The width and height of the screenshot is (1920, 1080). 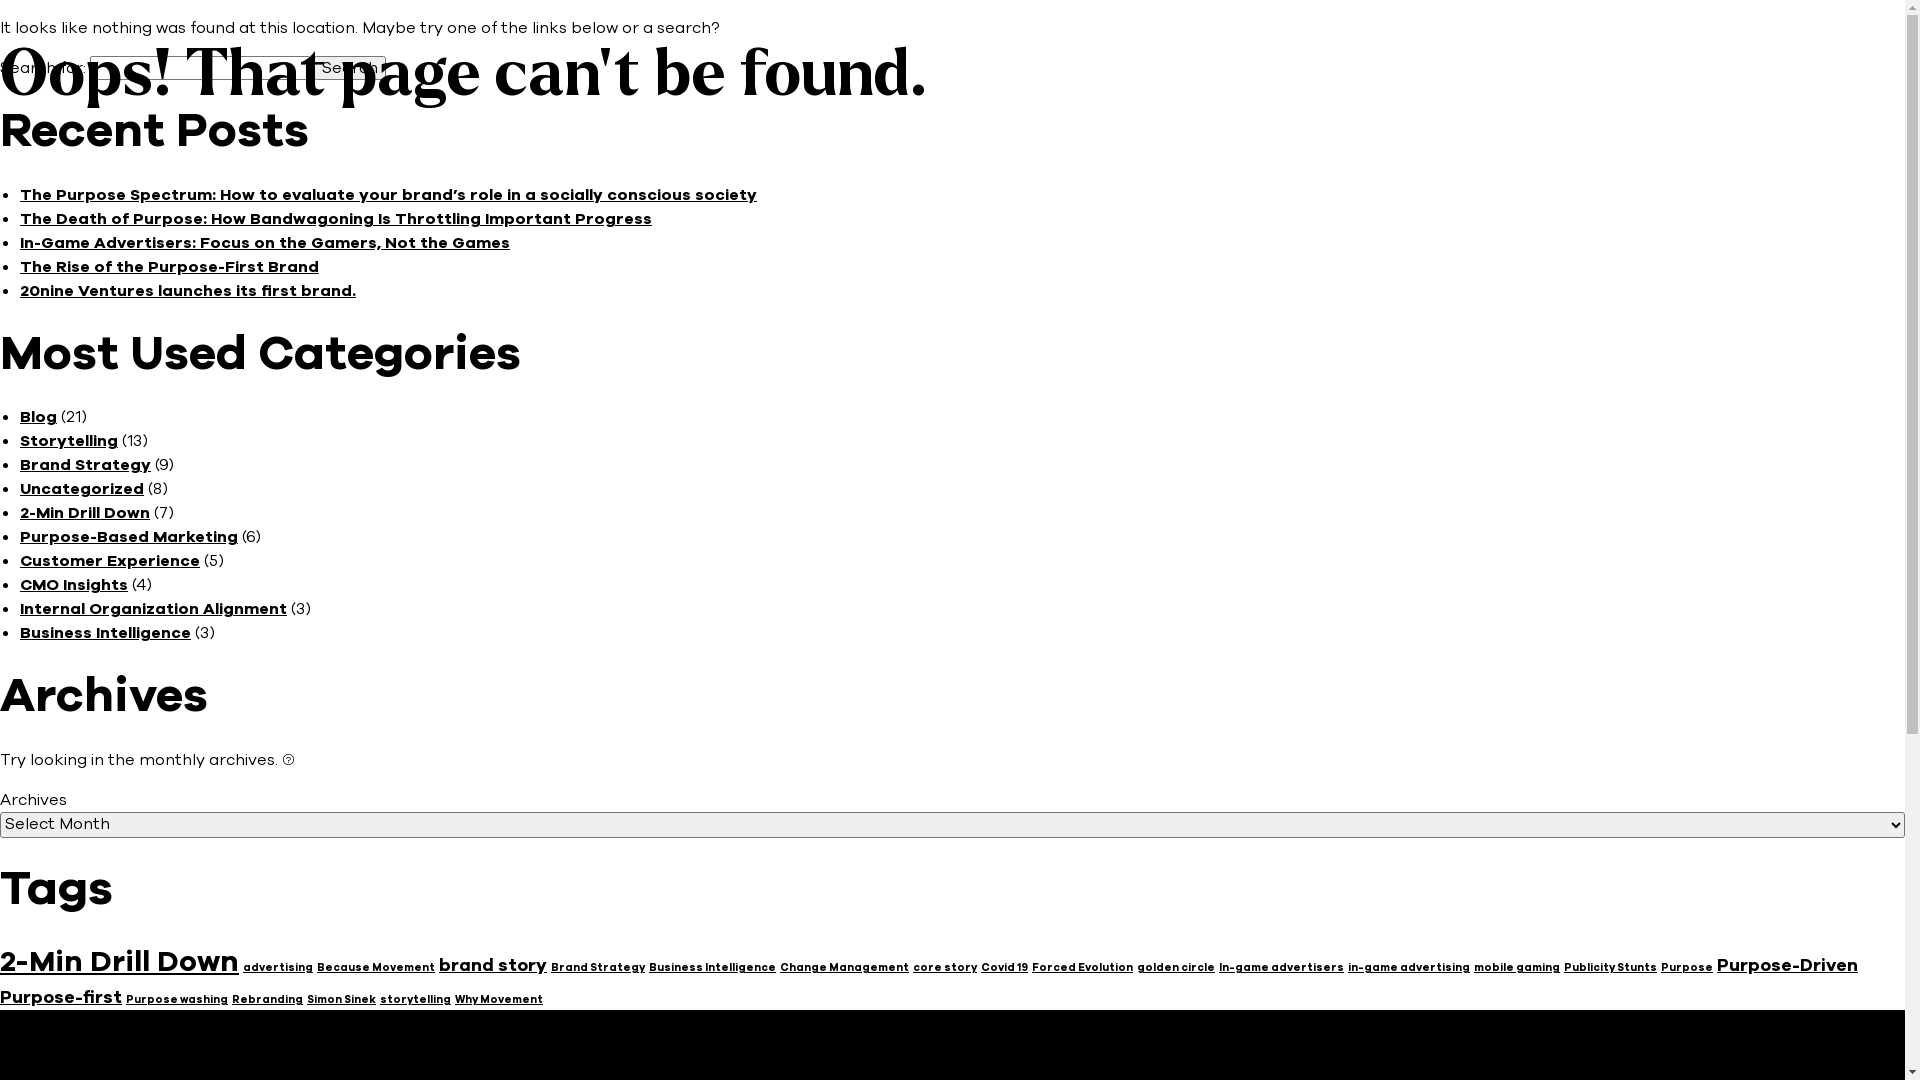 I want to click on mobile gaming, so click(x=1517, y=968).